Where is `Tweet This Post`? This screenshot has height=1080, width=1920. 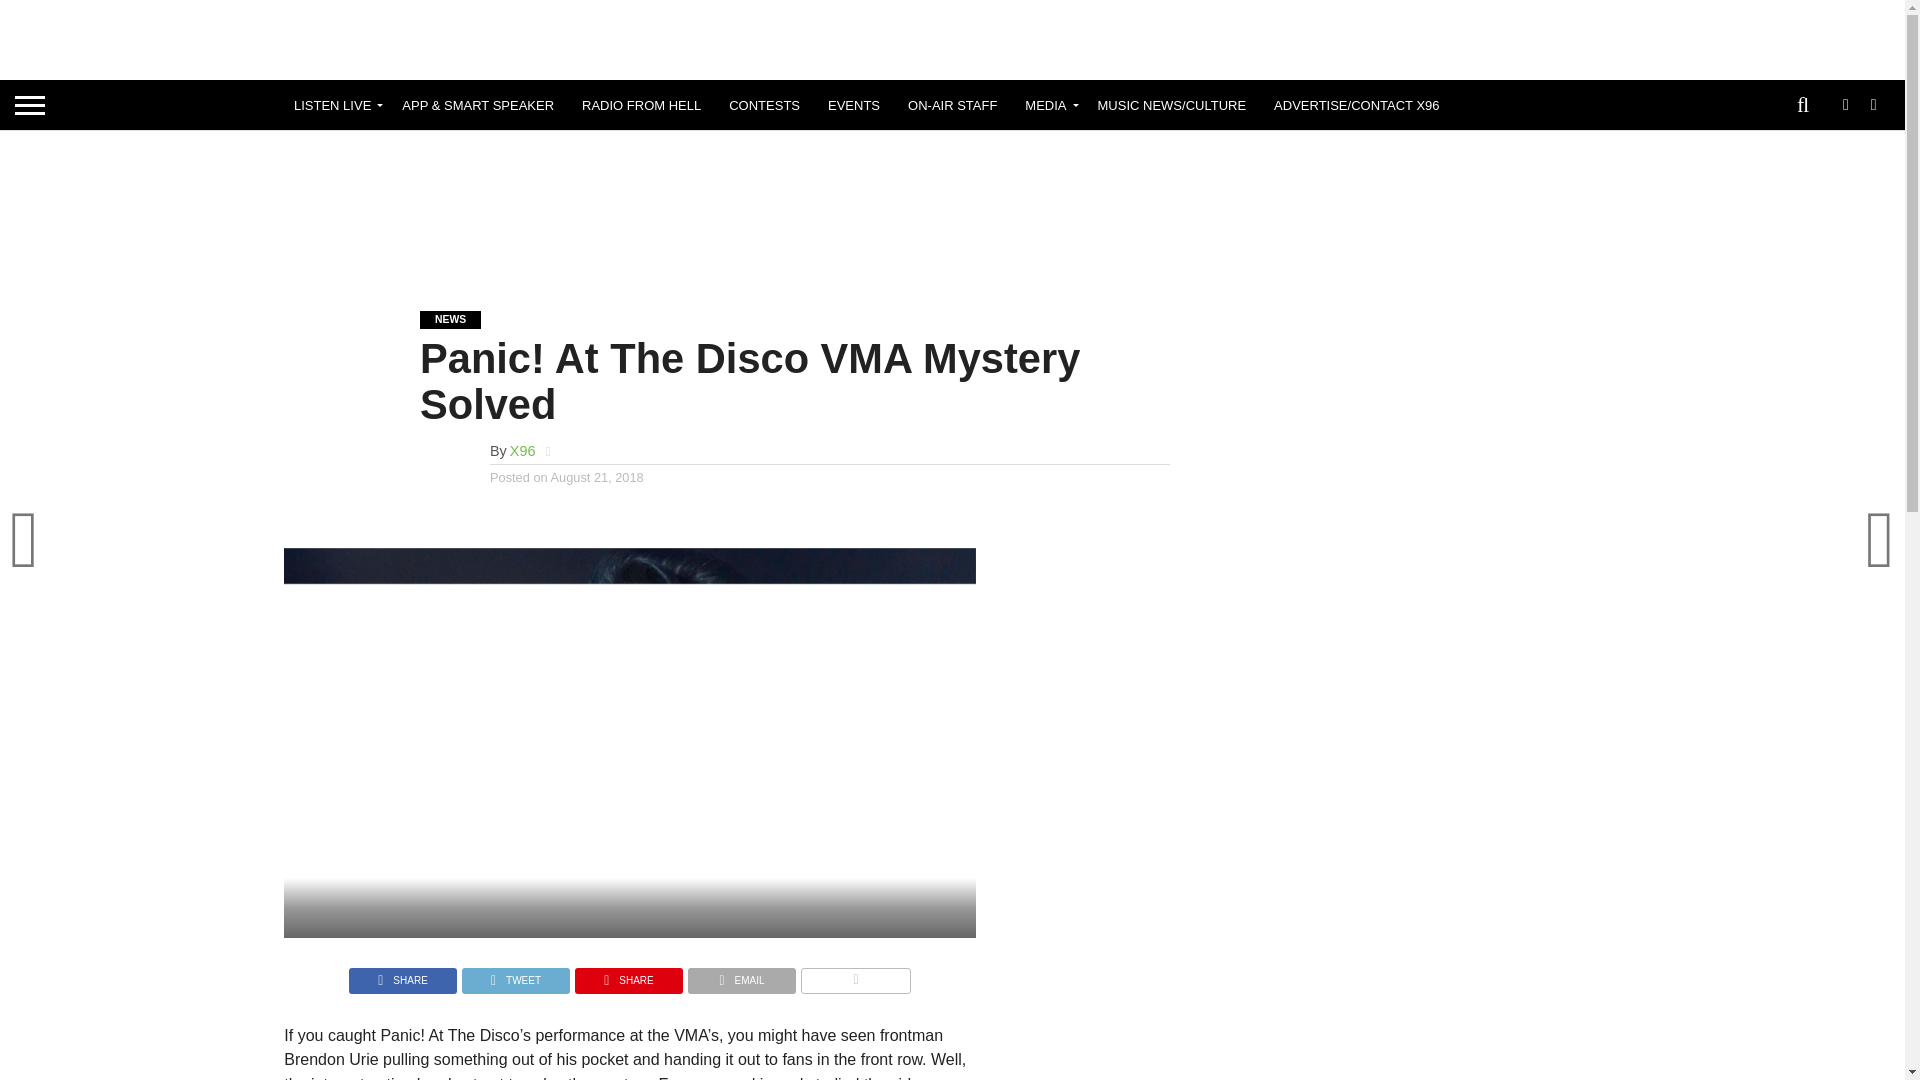 Tweet This Post is located at coordinates (515, 974).